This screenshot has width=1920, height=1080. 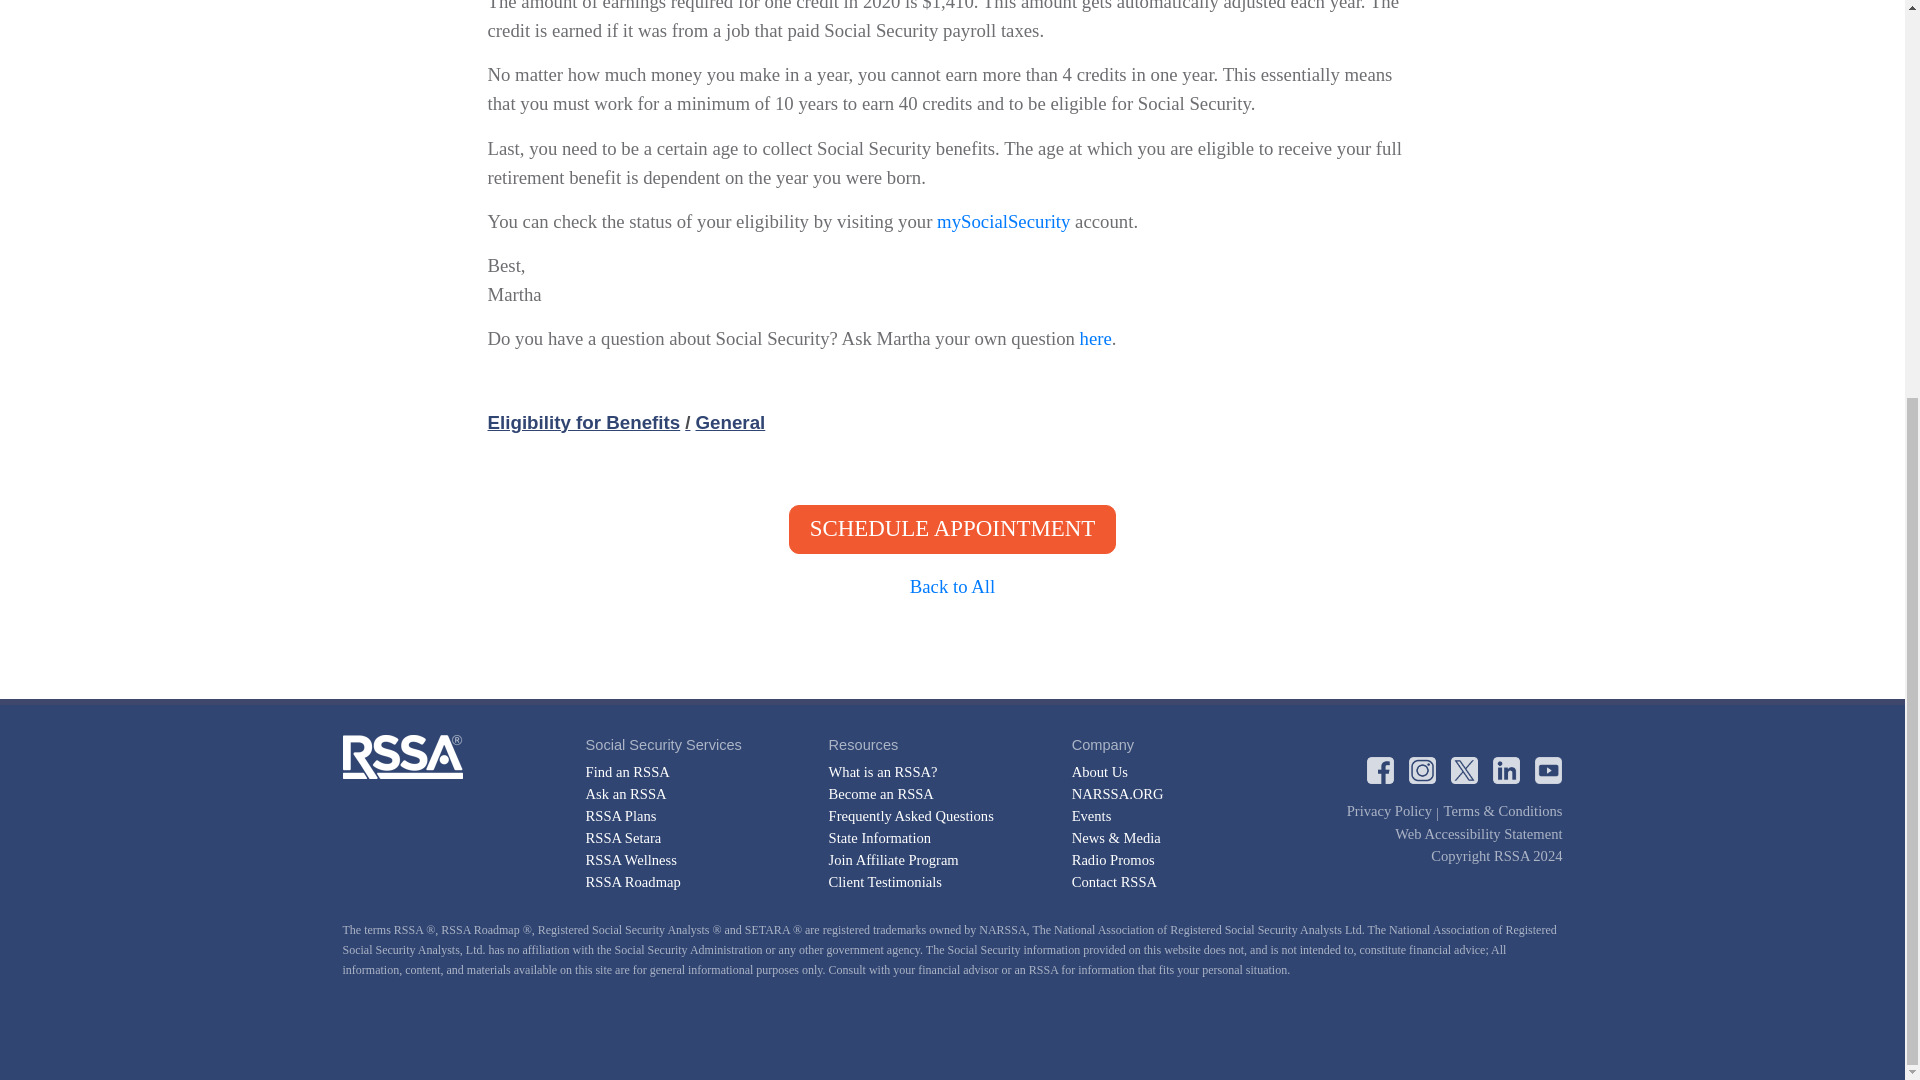 I want to click on here, so click(x=1095, y=338).